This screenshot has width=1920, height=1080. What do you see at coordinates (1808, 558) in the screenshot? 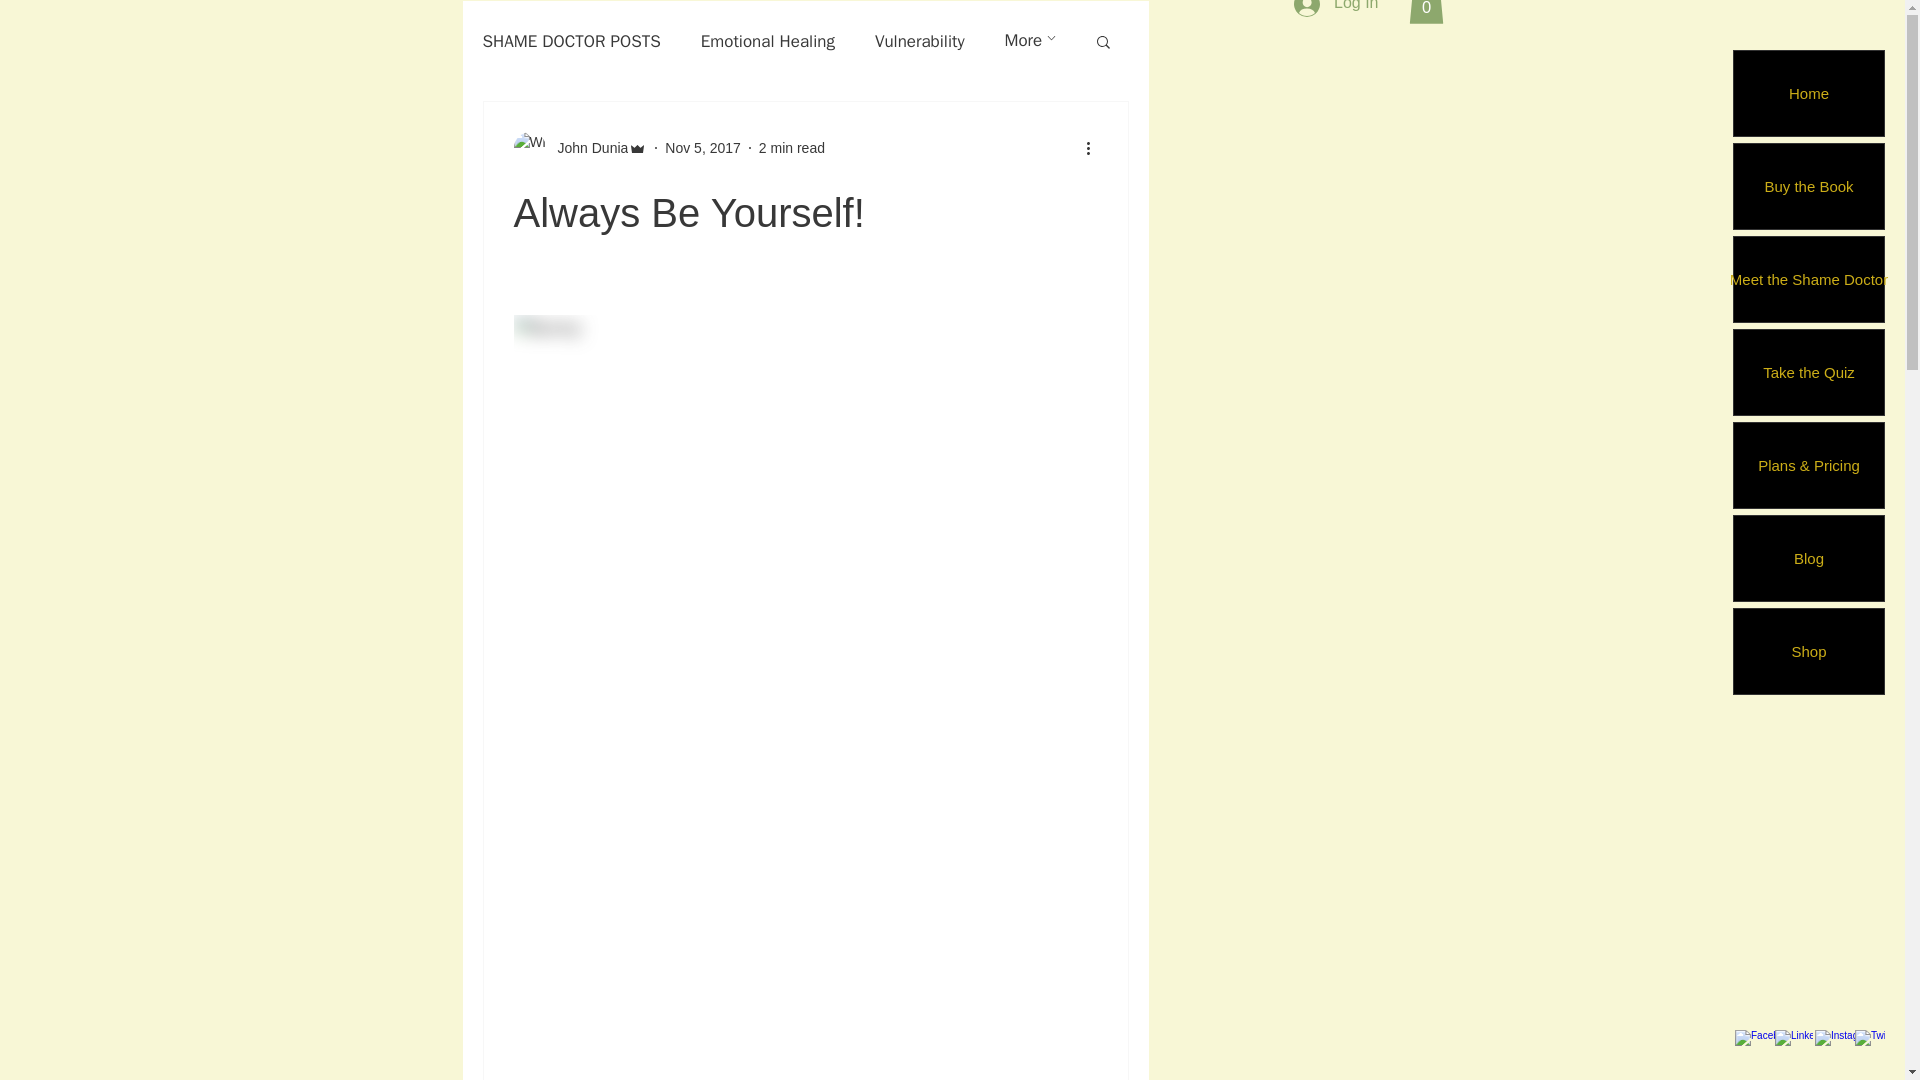
I see `Blog` at bounding box center [1808, 558].